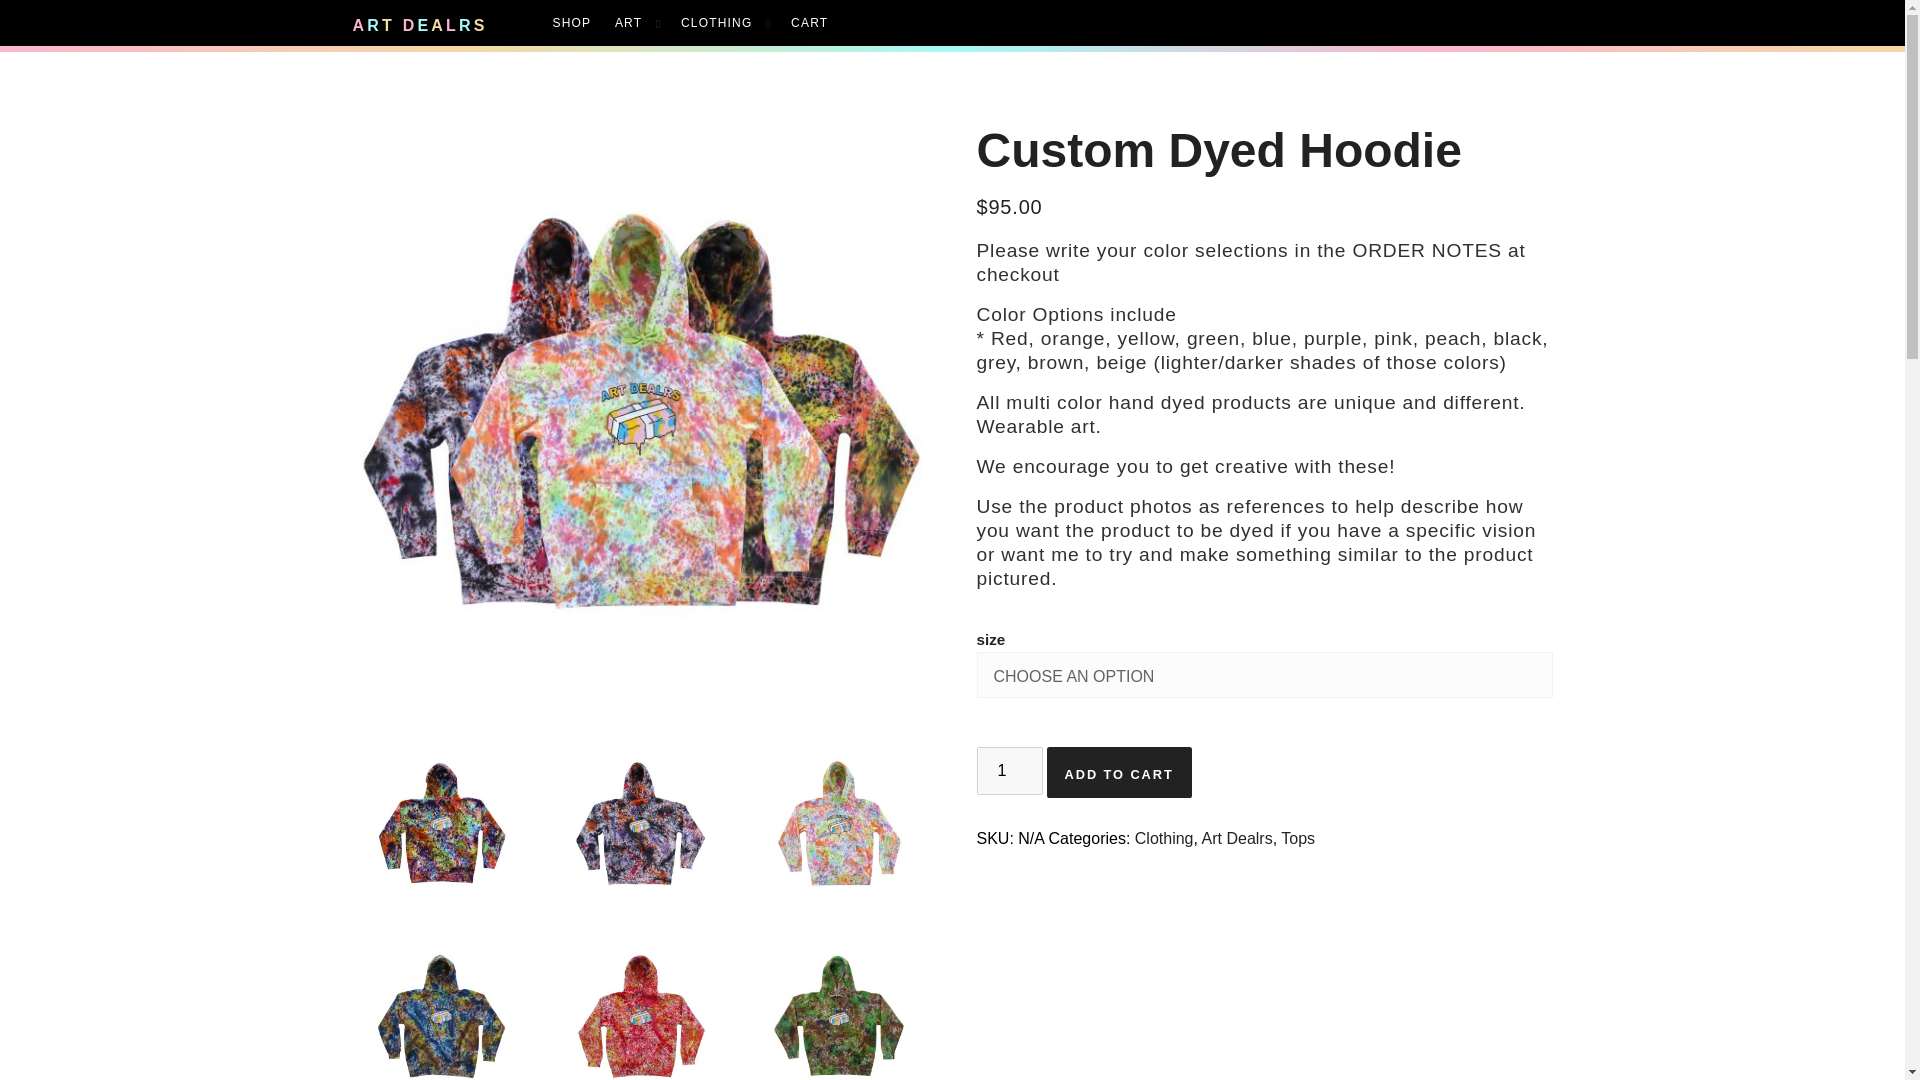 The image size is (1920, 1080). Describe the element at coordinates (807, 24) in the screenshot. I see `CART` at that location.